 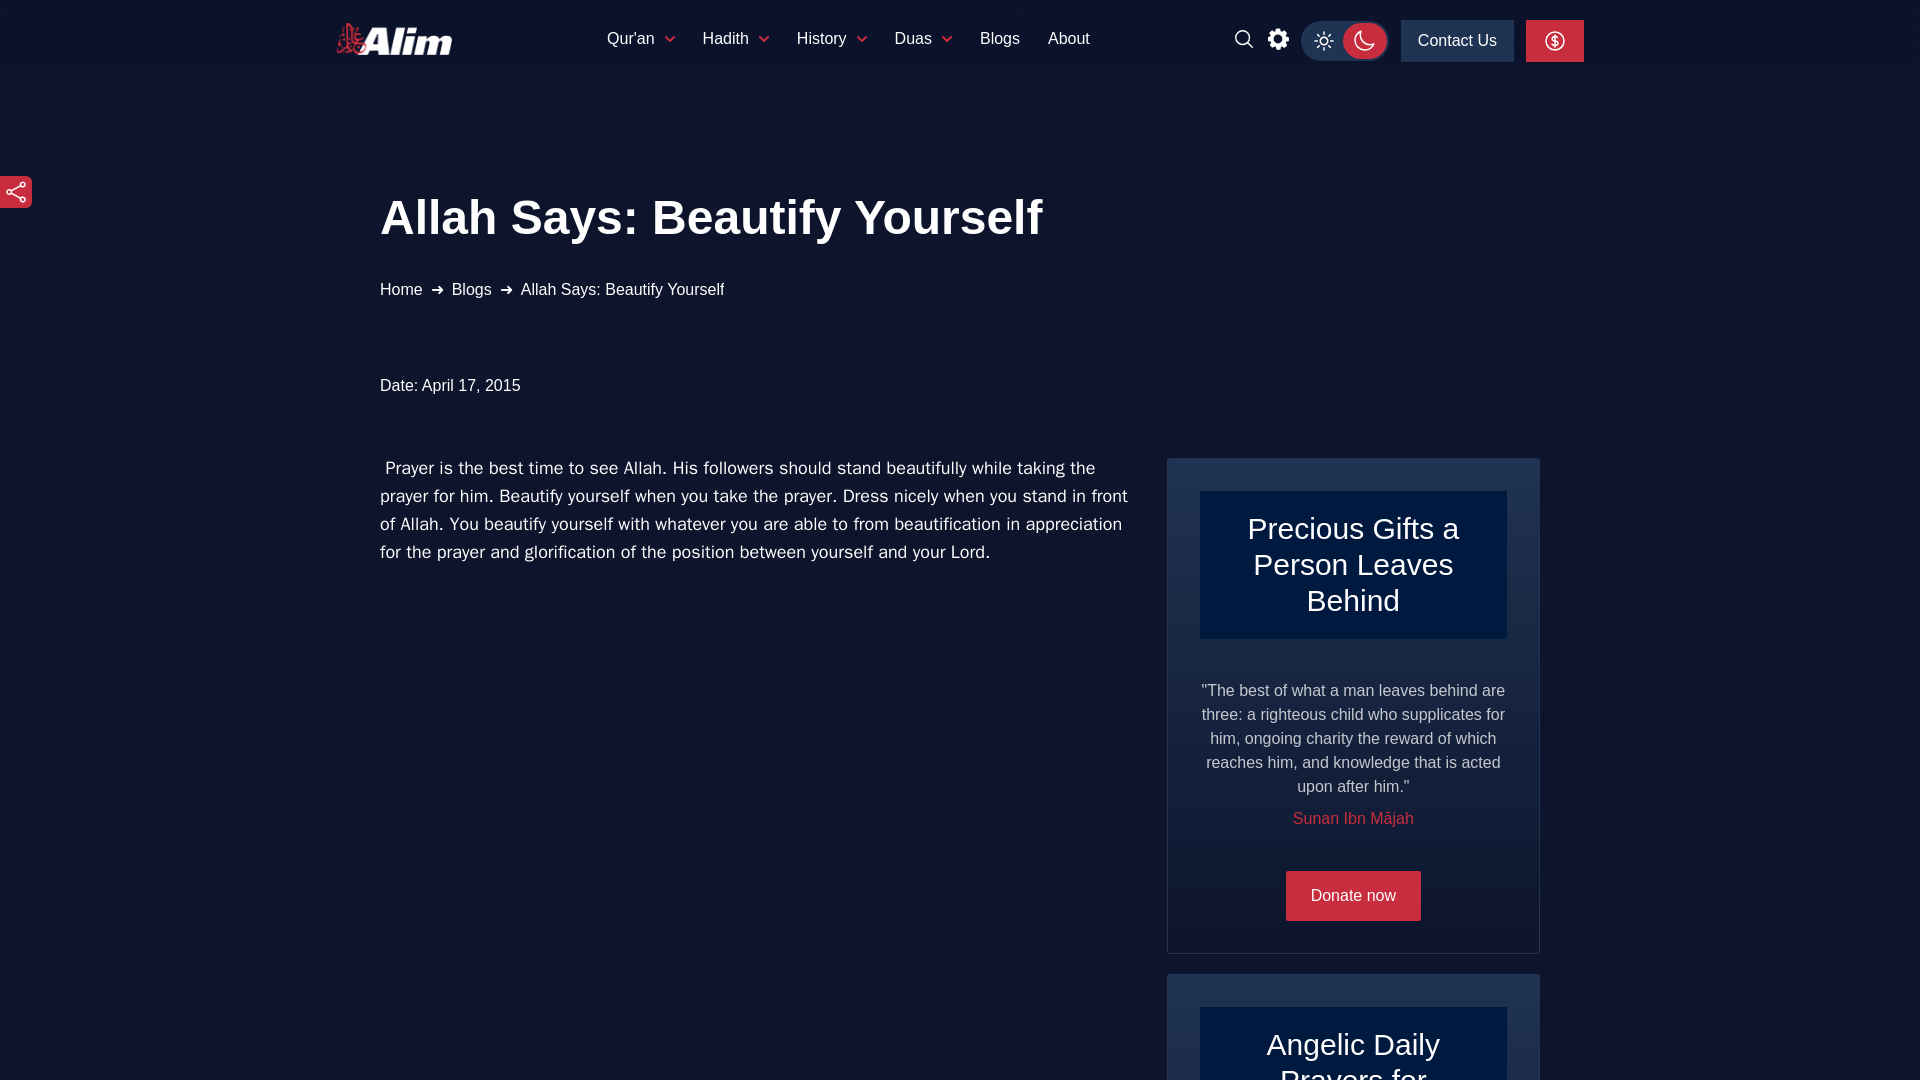 I want to click on Global app settings, so click(x=1278, y=38).